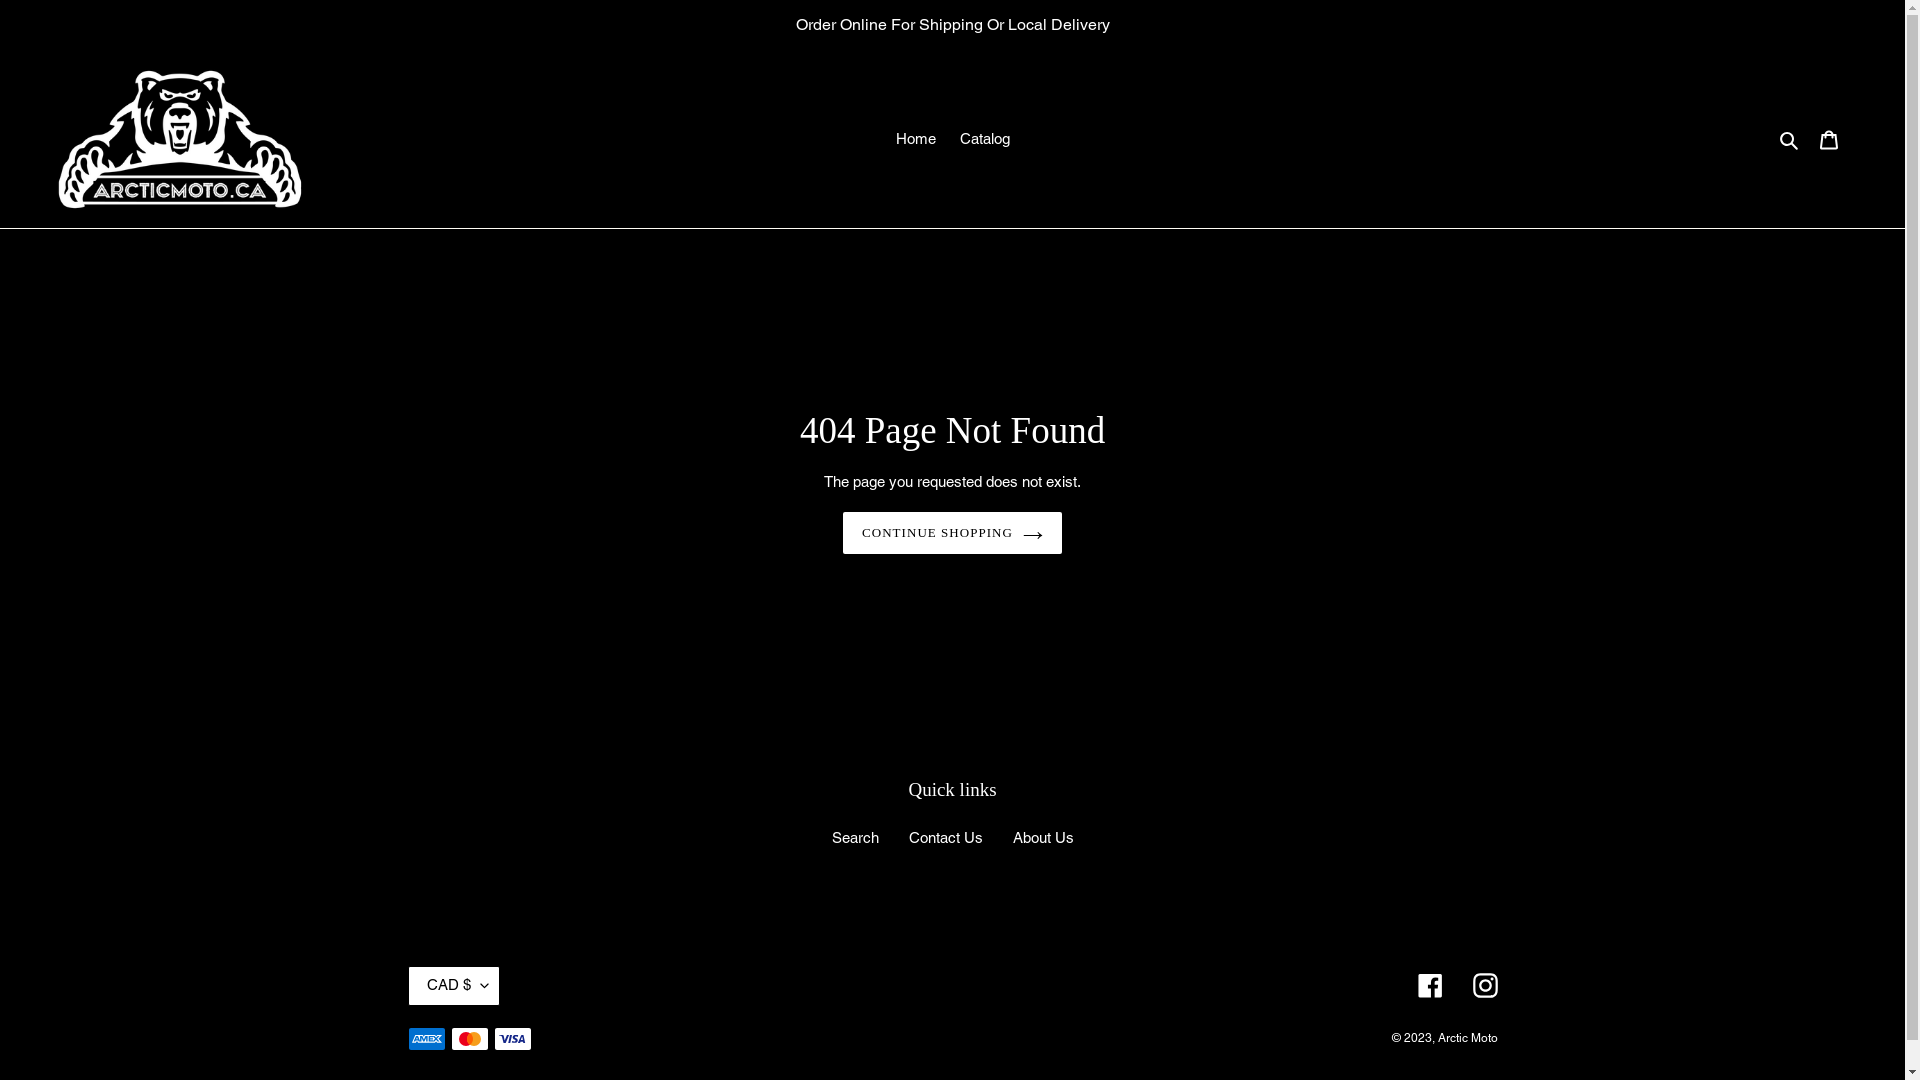 The height and width of the screenshot is (1080, 1920). I want to click on Arctic Moto, so click(1468, 1039).